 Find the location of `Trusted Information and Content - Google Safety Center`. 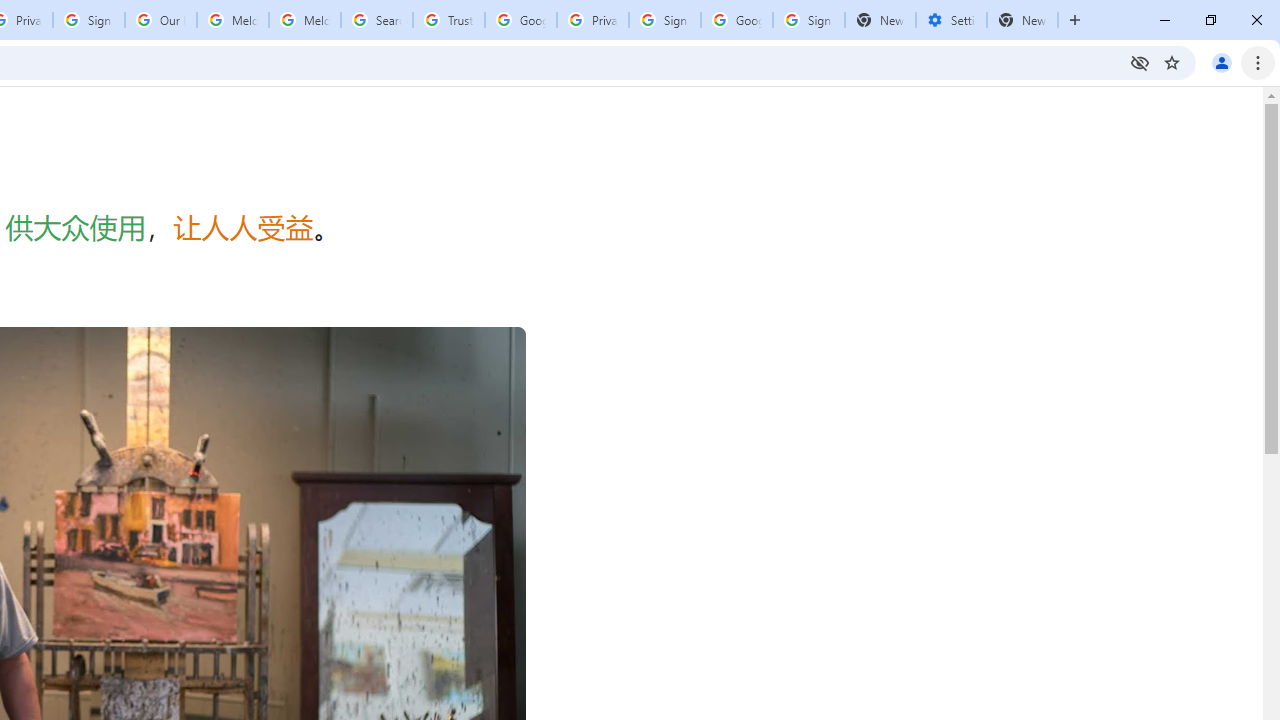

Trusted Information and Content - Google Safety Center is located at coordinates (449, 20).